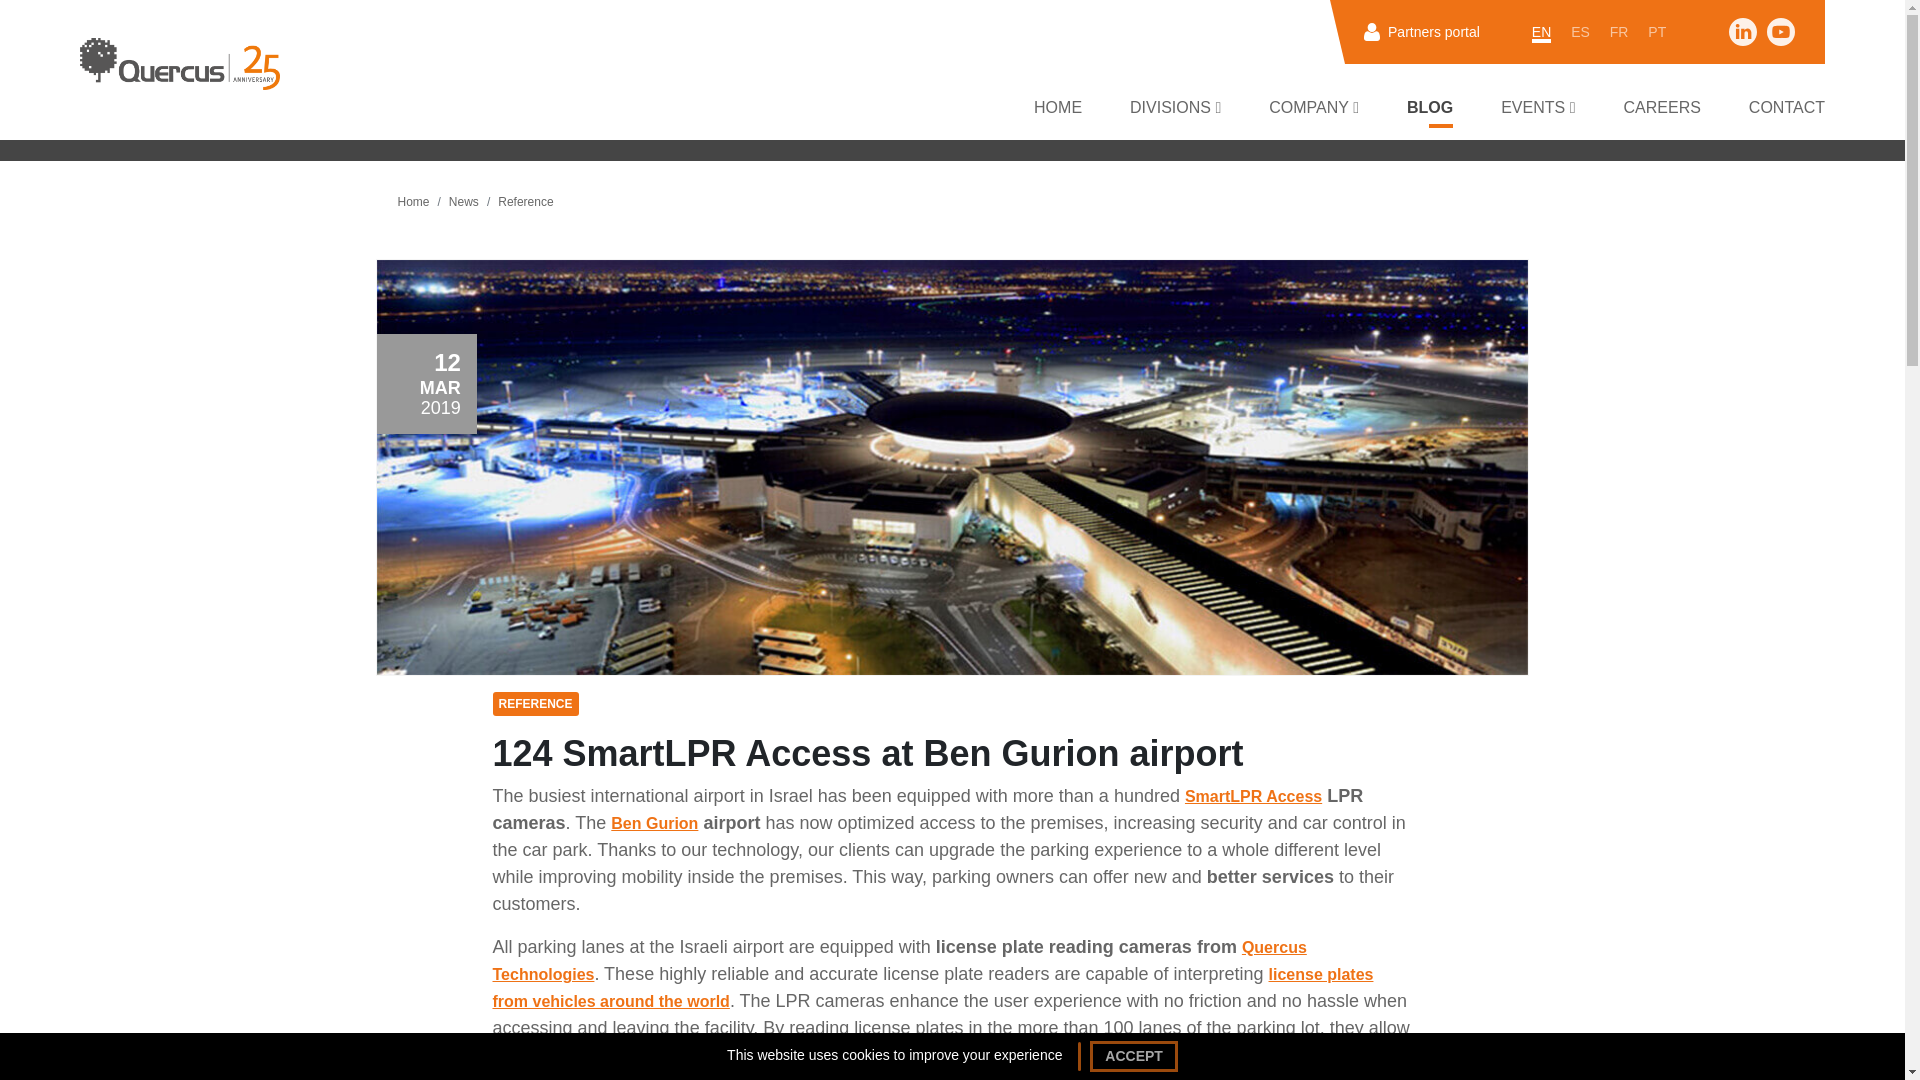 This screenshot has width=1920, height=1080. What do you see at coordinates (1619, 31) in the screenshot?
I see `FR` at bounding box center [1619, 31].